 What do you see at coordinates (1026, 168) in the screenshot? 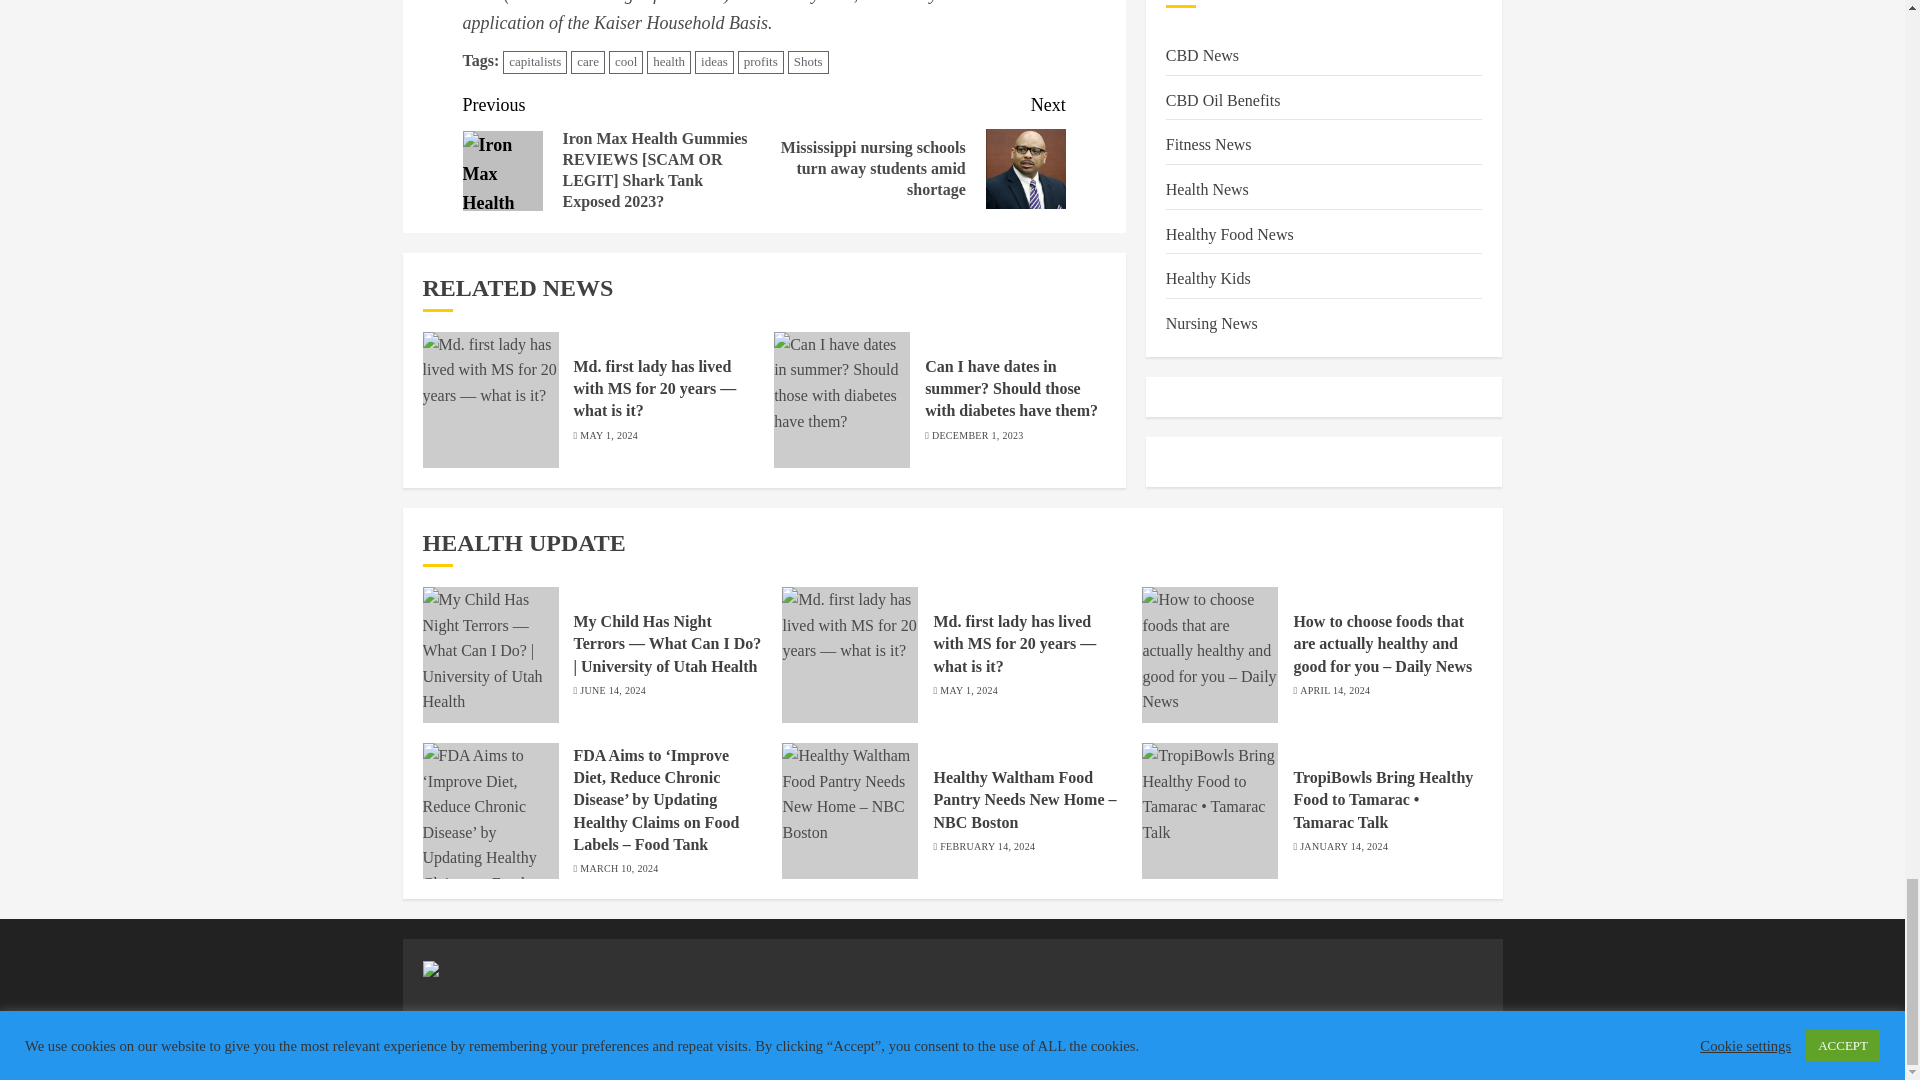
I see `Mississippi nursing schools turn away students amid shortage` at bounding box center [1026, 168].